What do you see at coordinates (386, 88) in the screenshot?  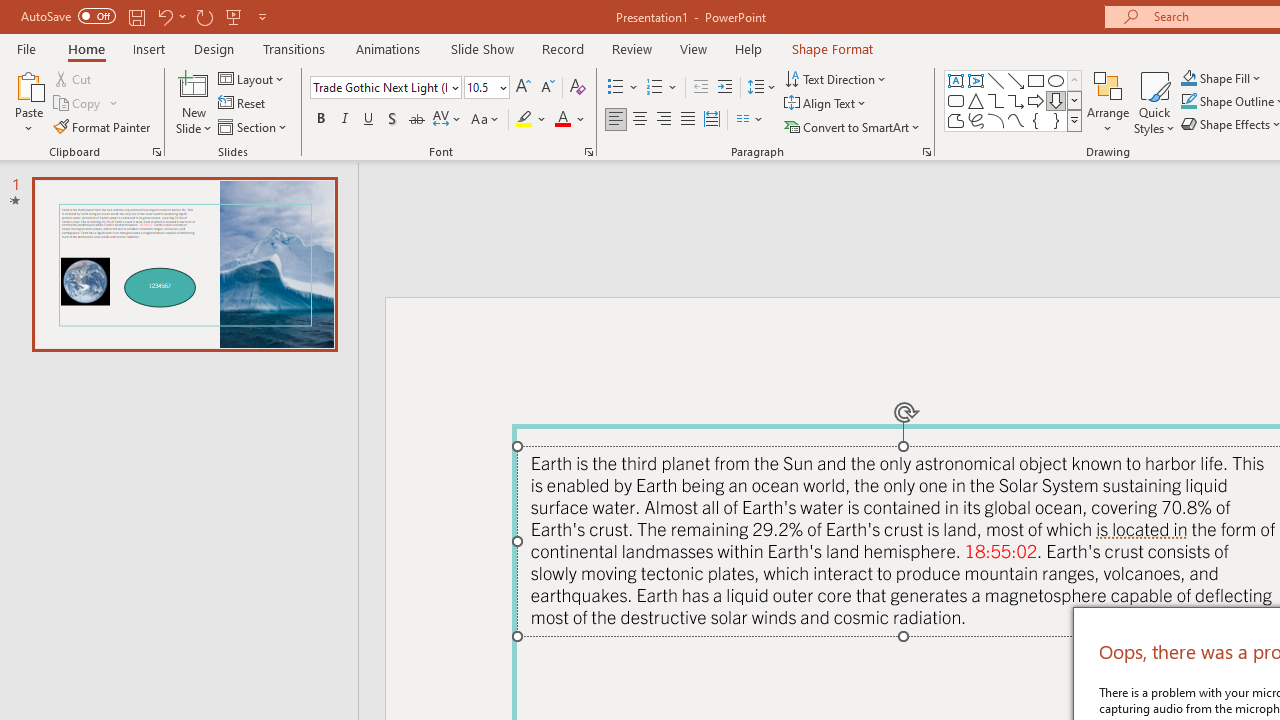 I see `Font` at bounding box center [386, 88].